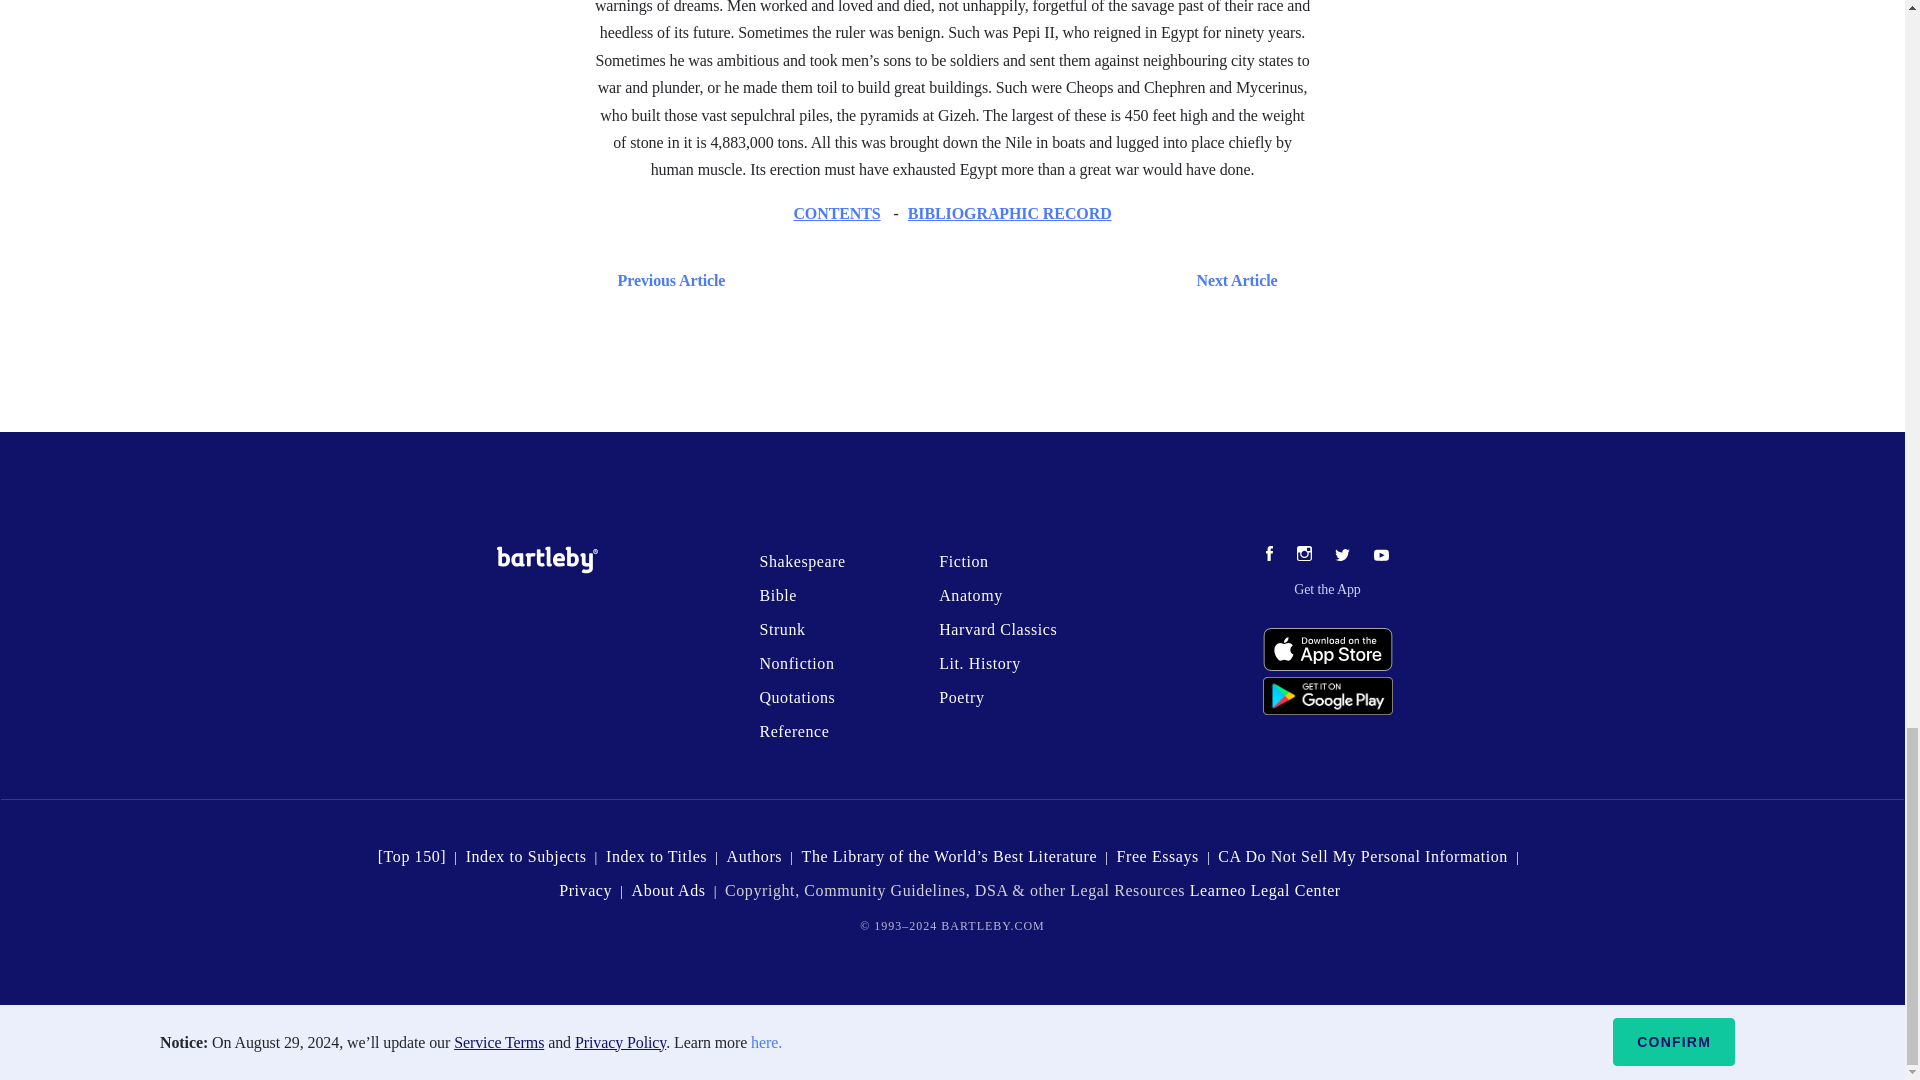 The height and width of the screenshot is (1080, 1920). What do you see at coordinates (998, 630) in the screenshot?
I see `Harvard Classics` at bounding box center [998, 630].